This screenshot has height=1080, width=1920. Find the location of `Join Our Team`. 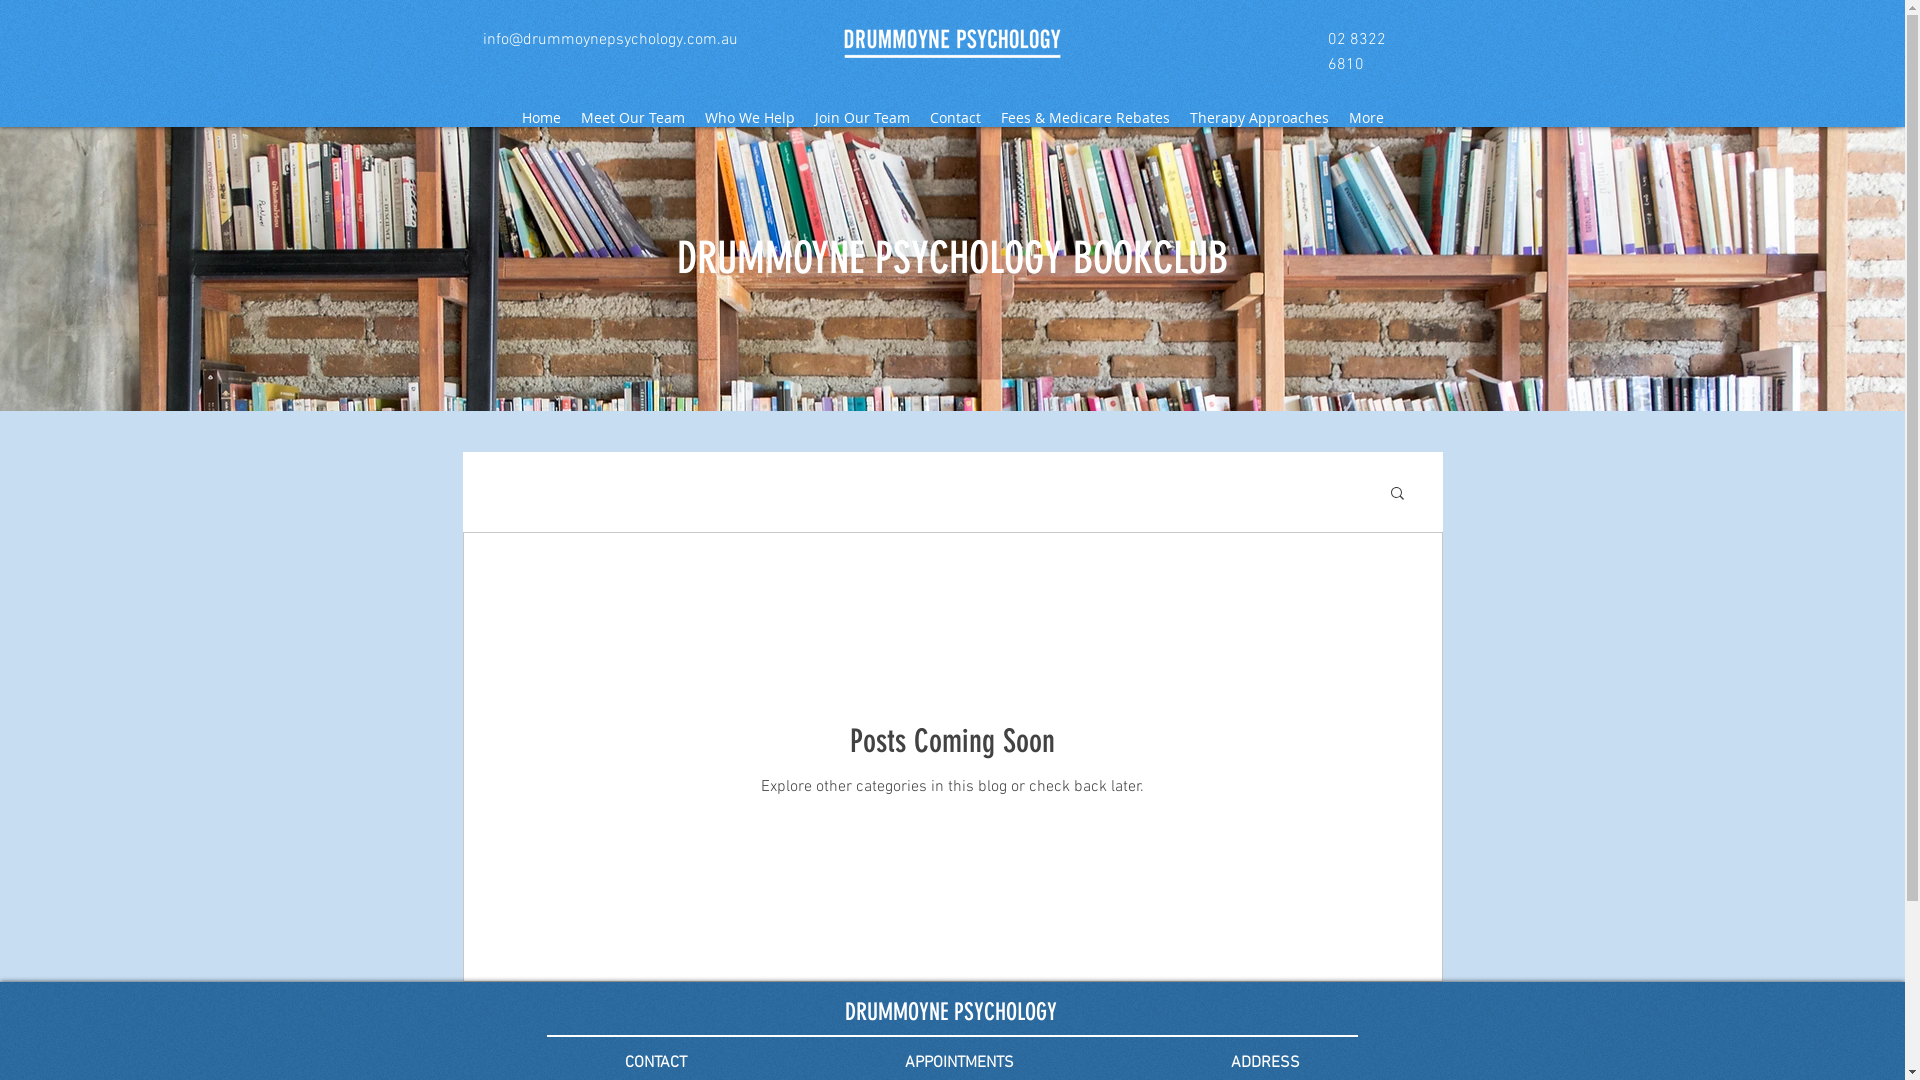

Join Our Team is located at coordinates (862, 118).